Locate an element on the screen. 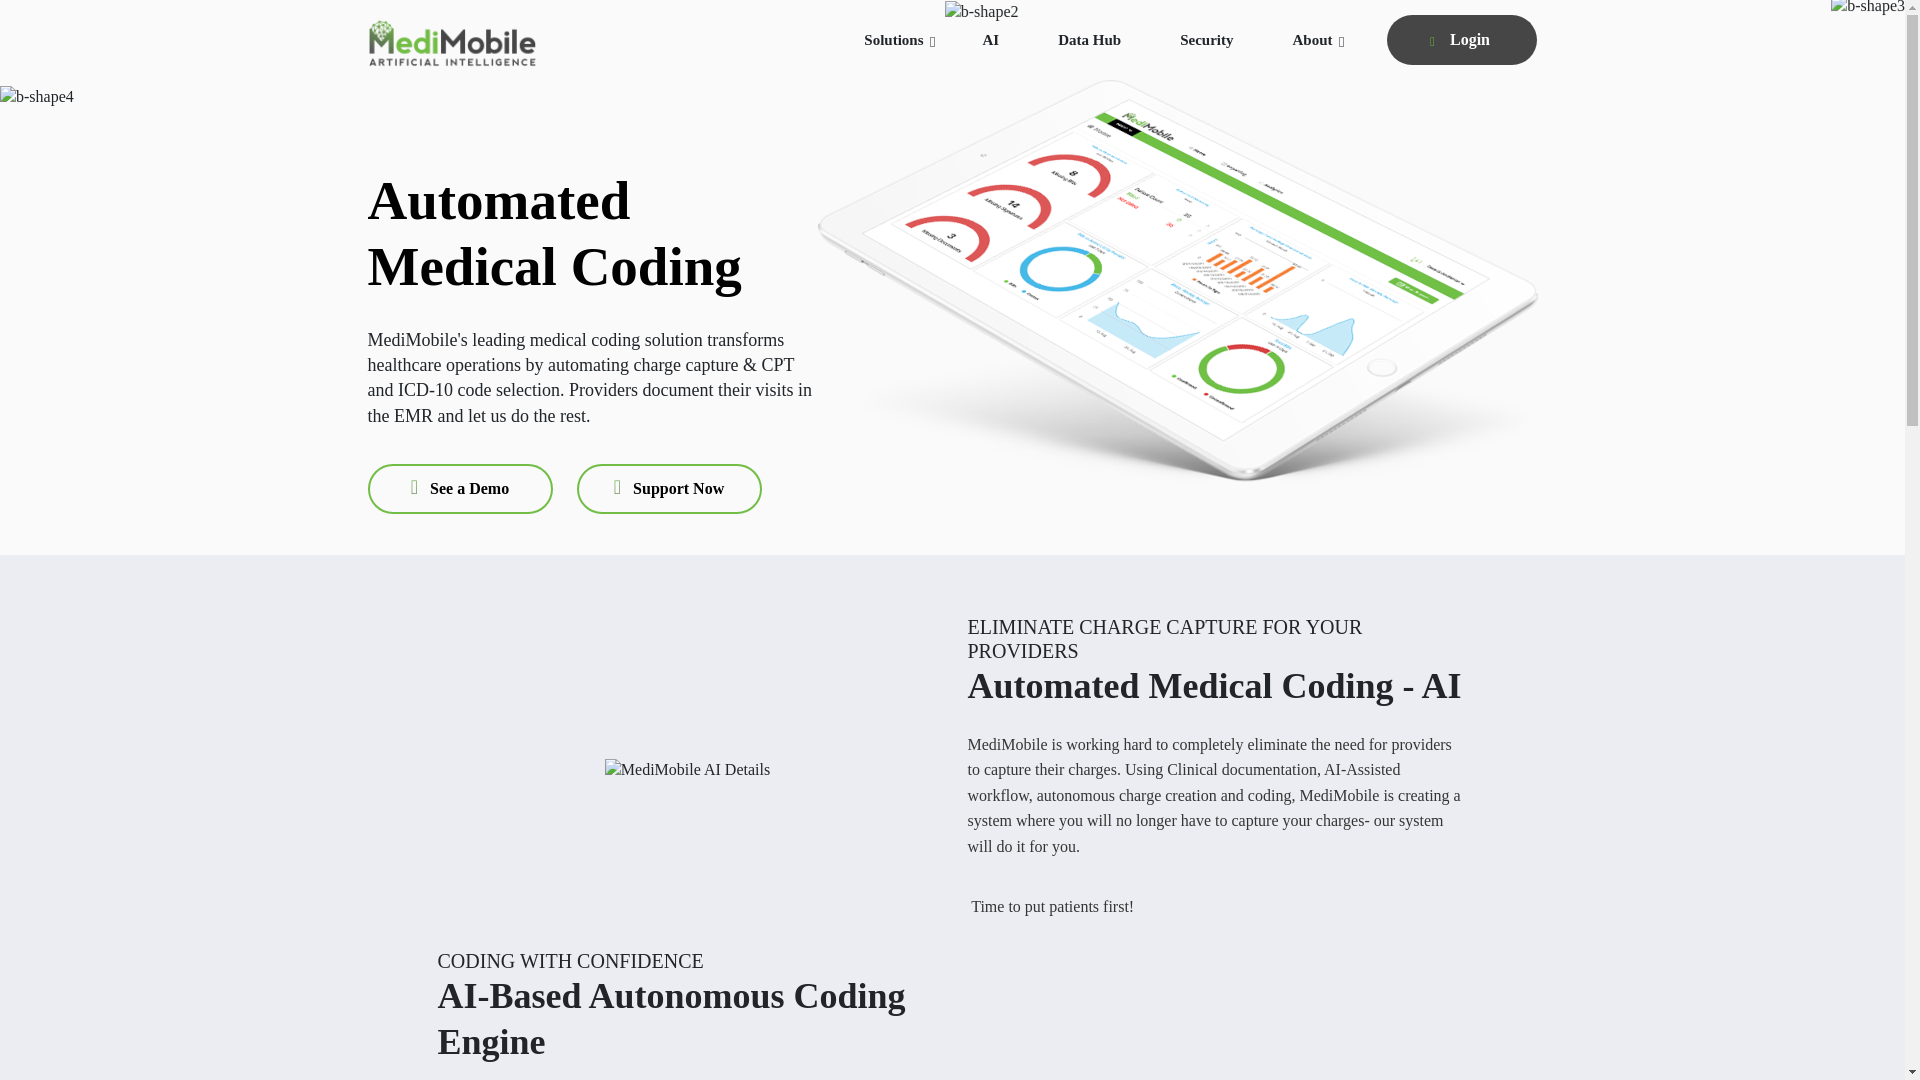 Image resolution: width=1920 pixels, height=1080 pixels. Solutions is located at coordinates (894, 54).